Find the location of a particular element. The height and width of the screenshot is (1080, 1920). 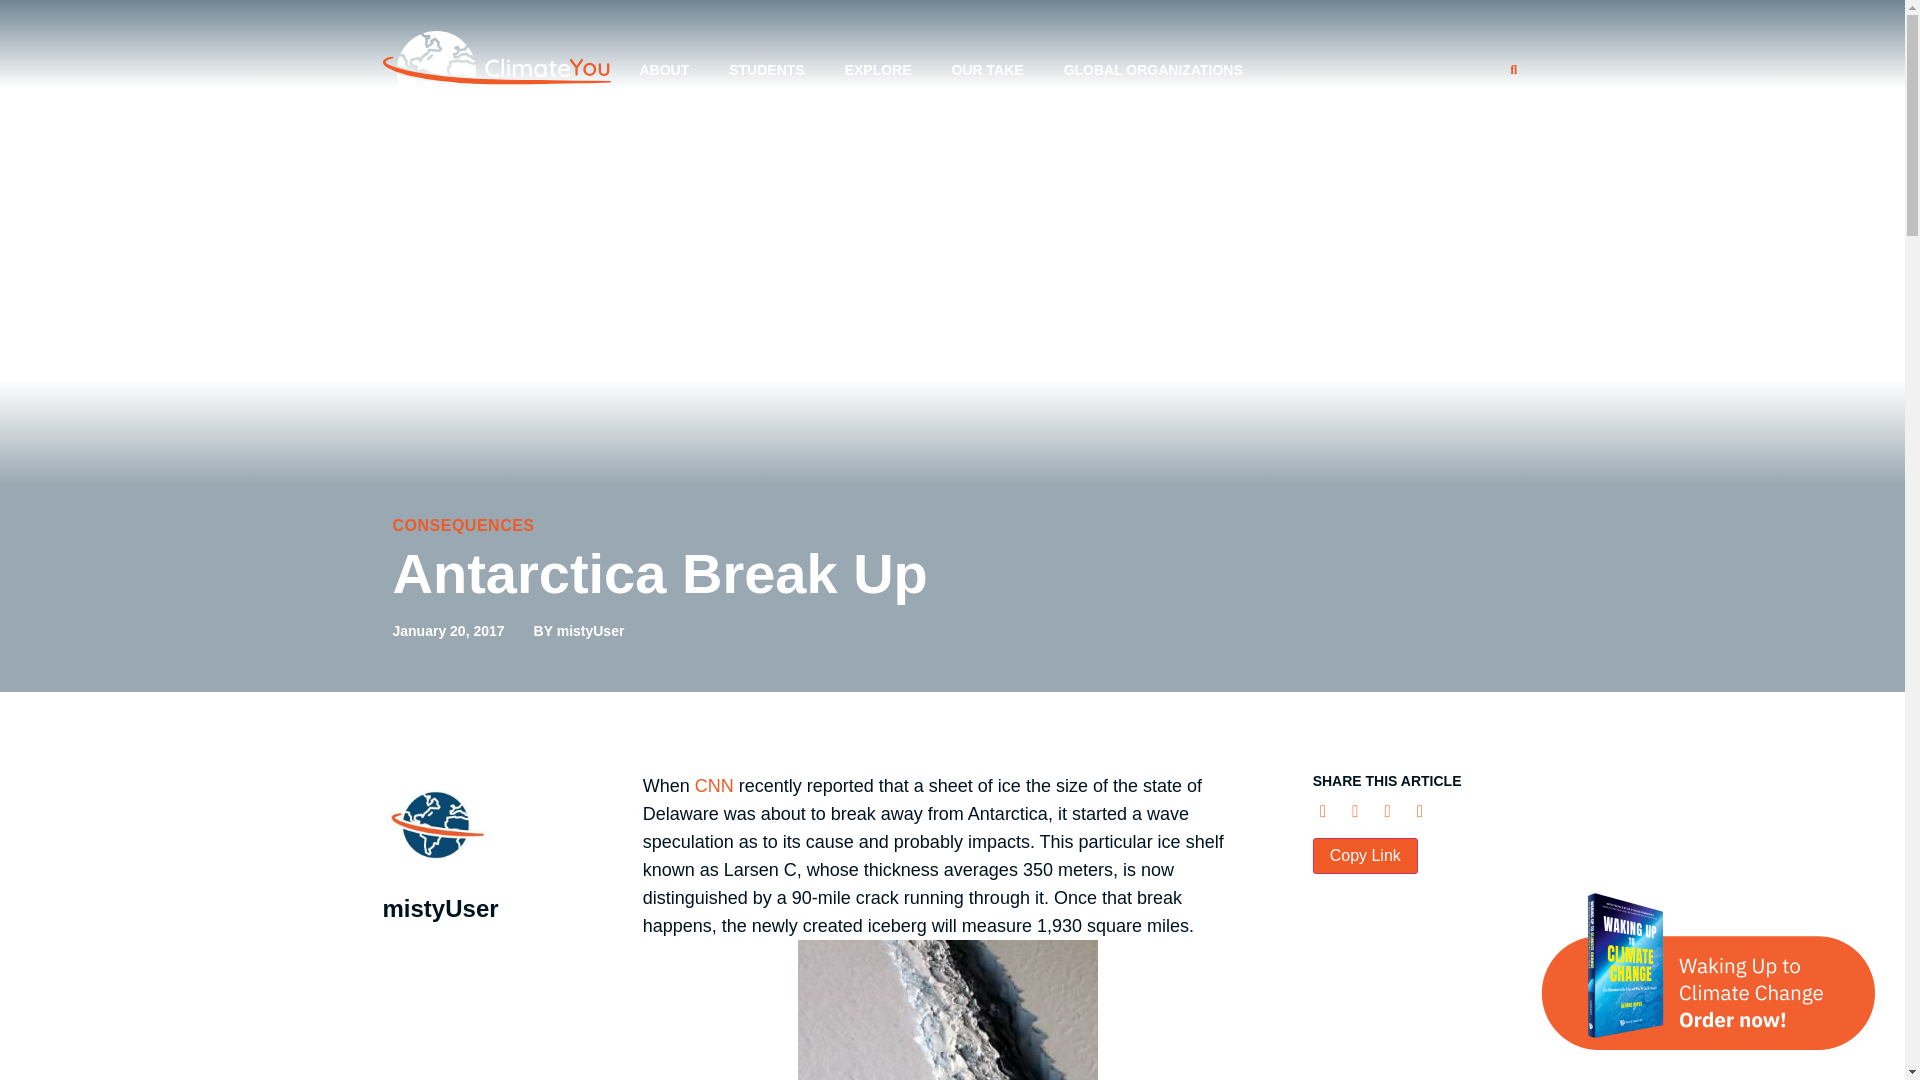

Group 7 is located at coordinates (496, 70).